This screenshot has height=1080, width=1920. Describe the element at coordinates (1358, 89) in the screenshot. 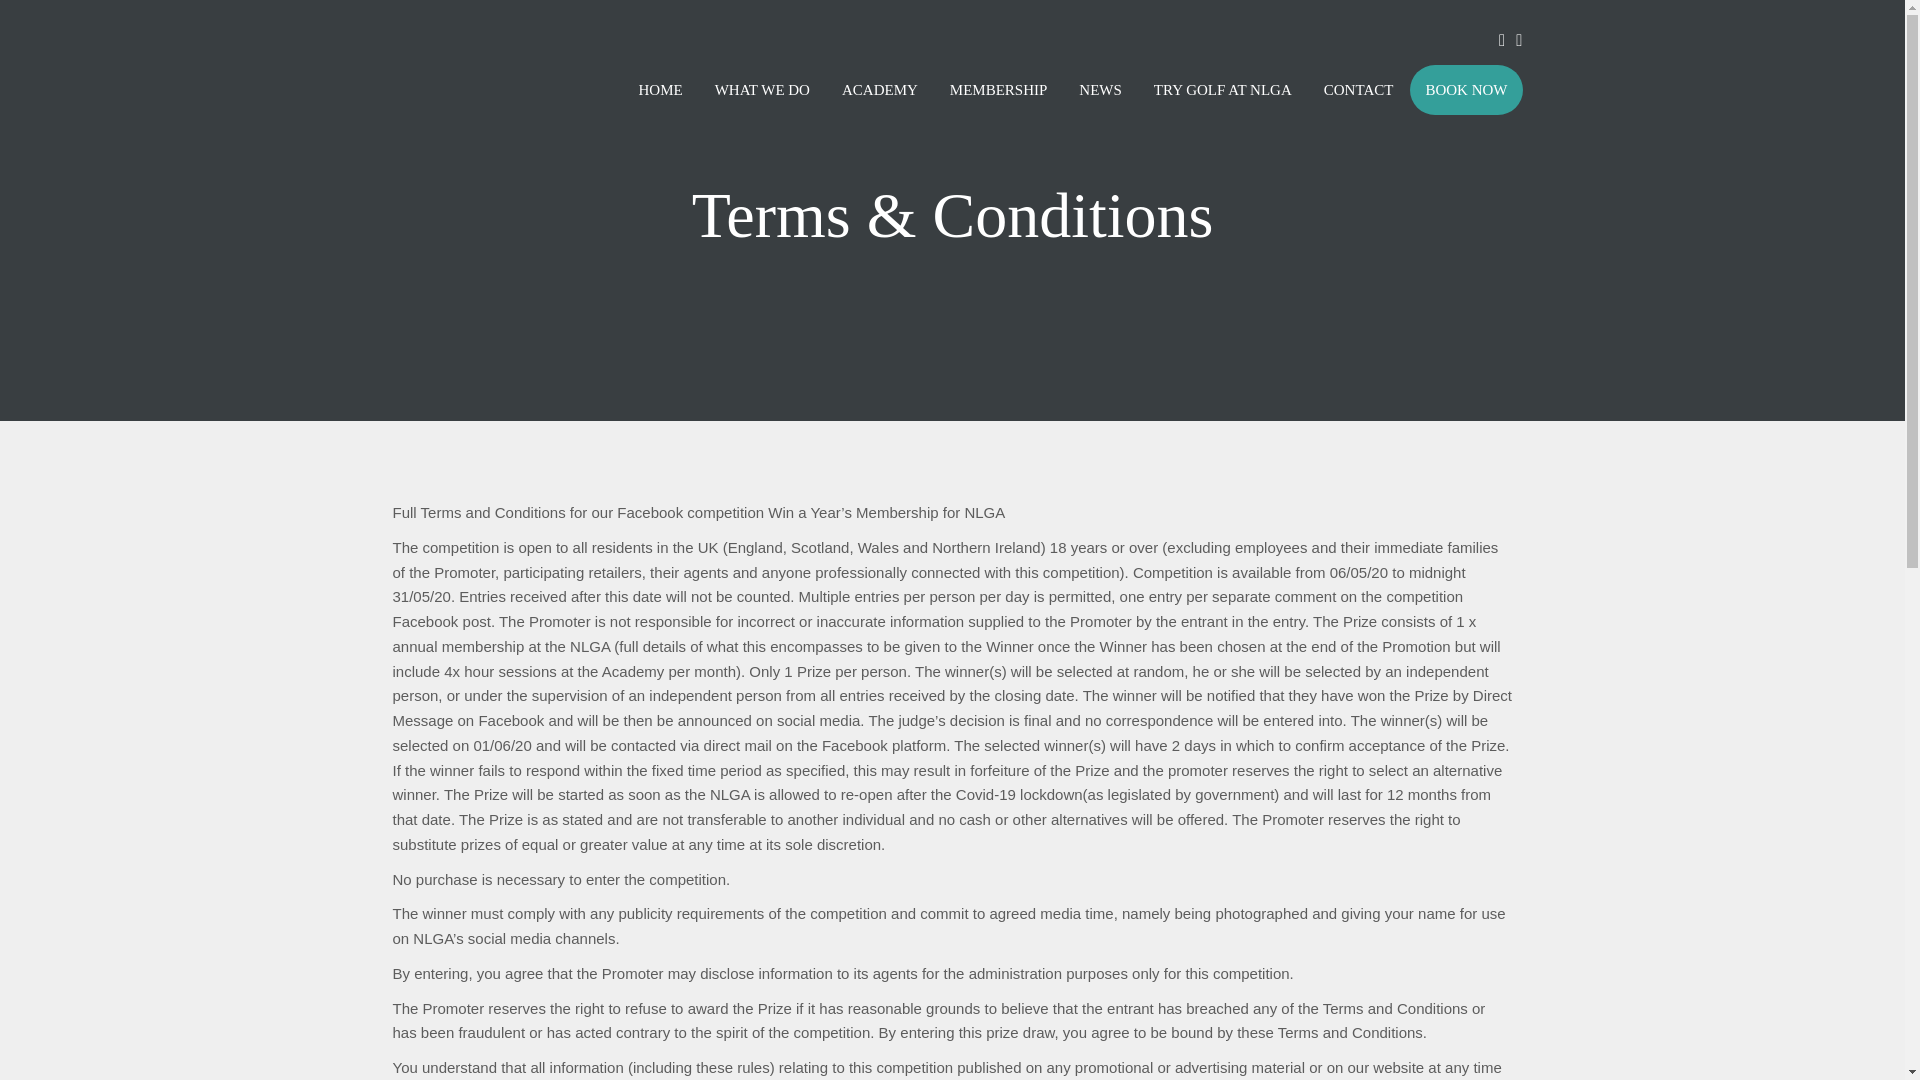

I see `CONTACT` at that location.